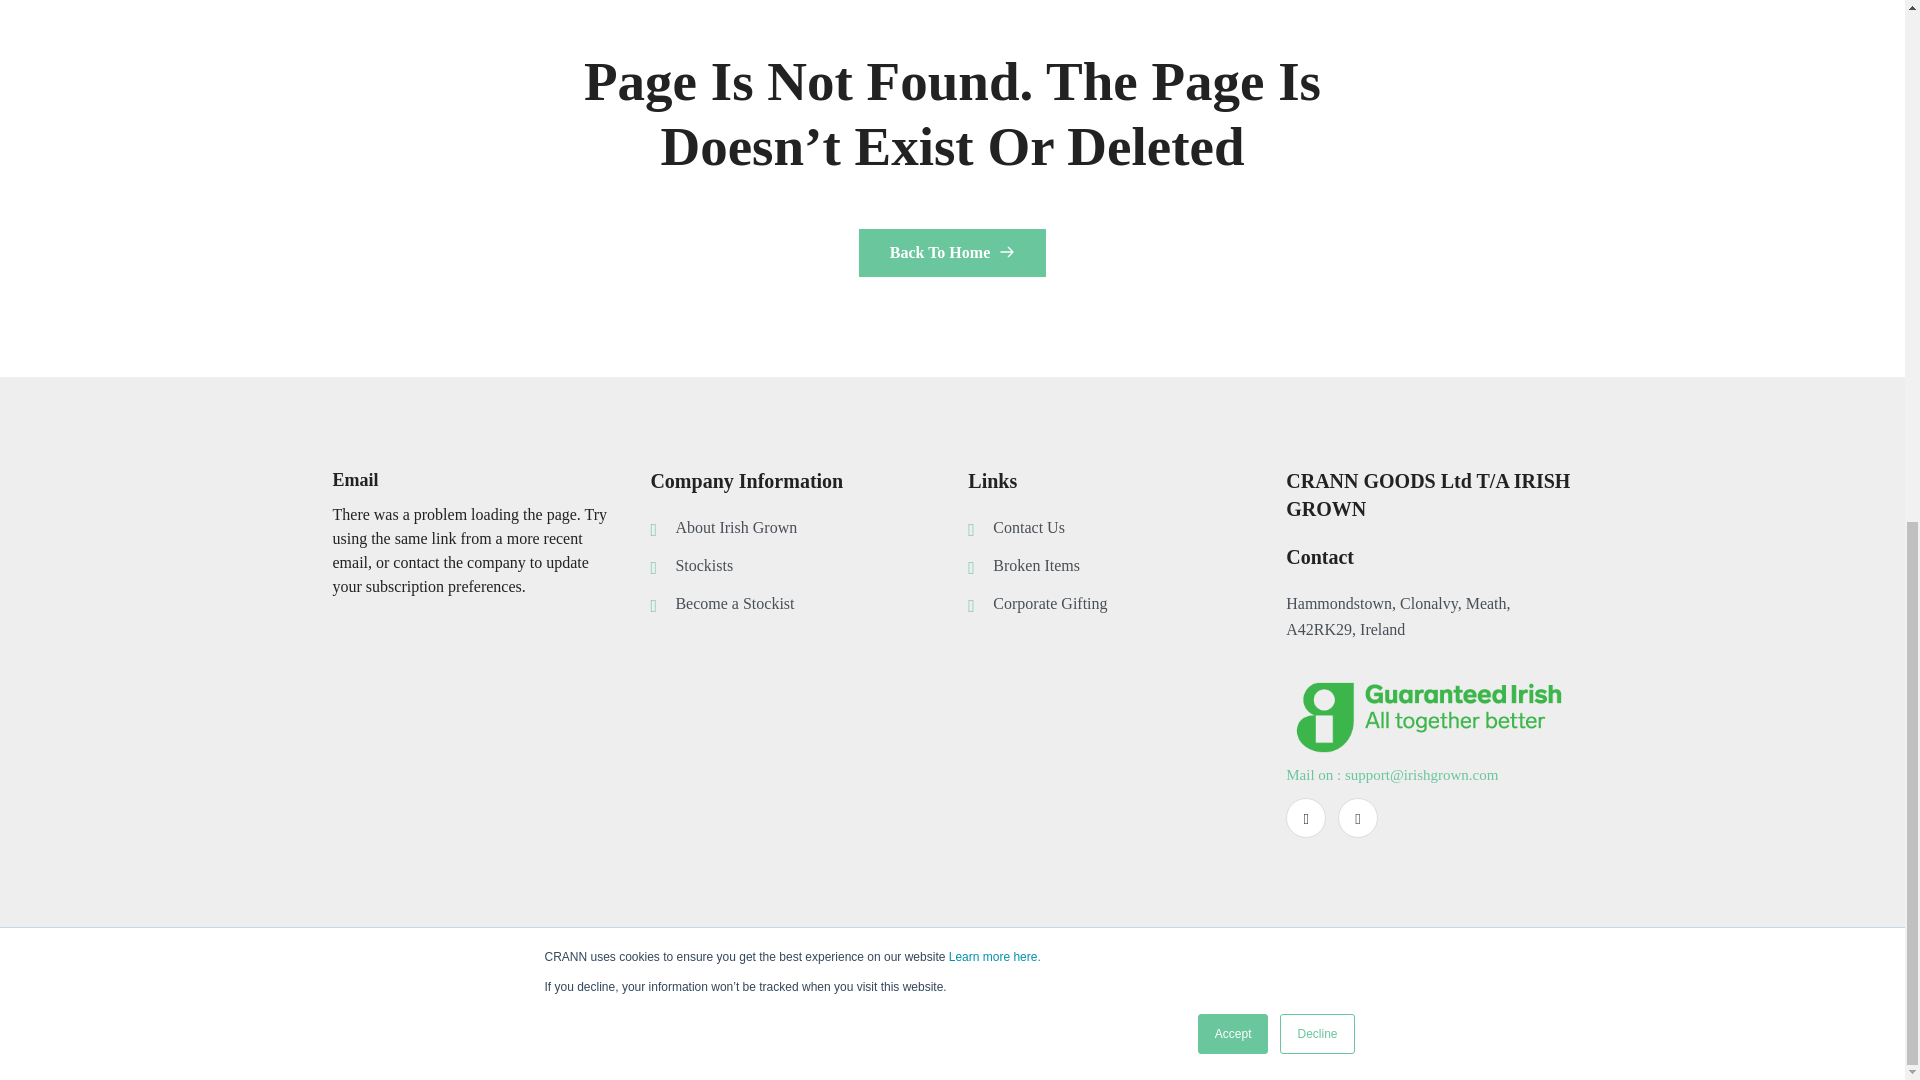 The width and height of the screenshot is (1920, 1080). What do you see at coordinates (1316, 24) in the screenshot?
I see `Decline` at bounding box center [1316, 24].